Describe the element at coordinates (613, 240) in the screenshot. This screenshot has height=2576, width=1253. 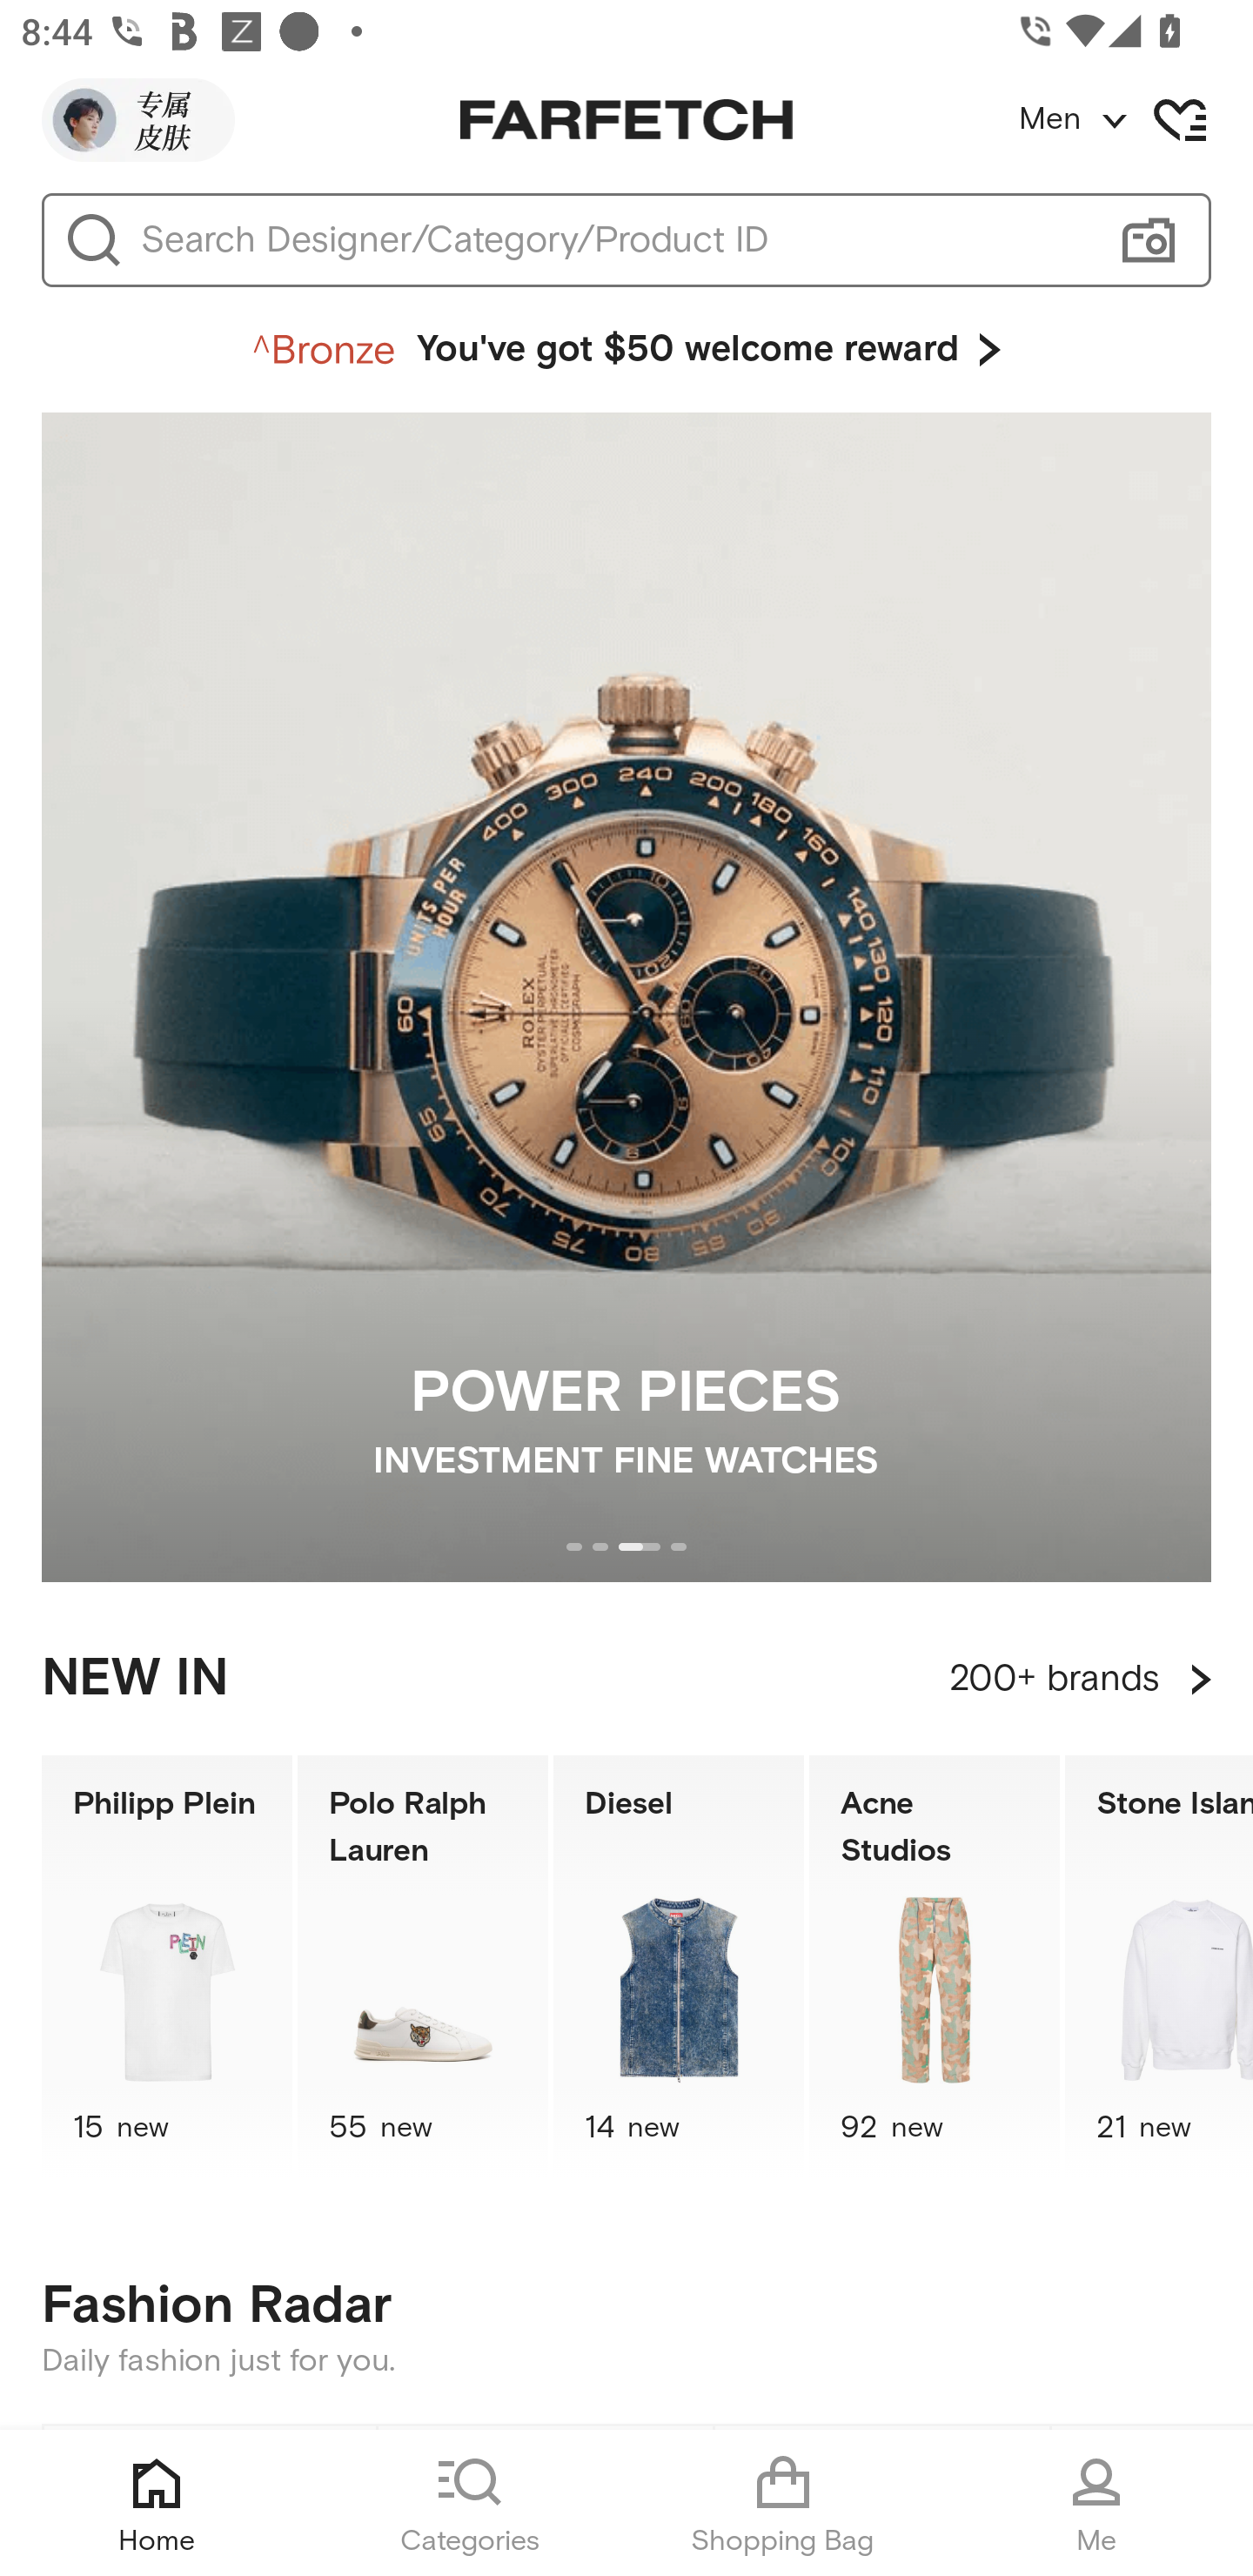
I see `Search Designer/Category/Product ID` at that location.